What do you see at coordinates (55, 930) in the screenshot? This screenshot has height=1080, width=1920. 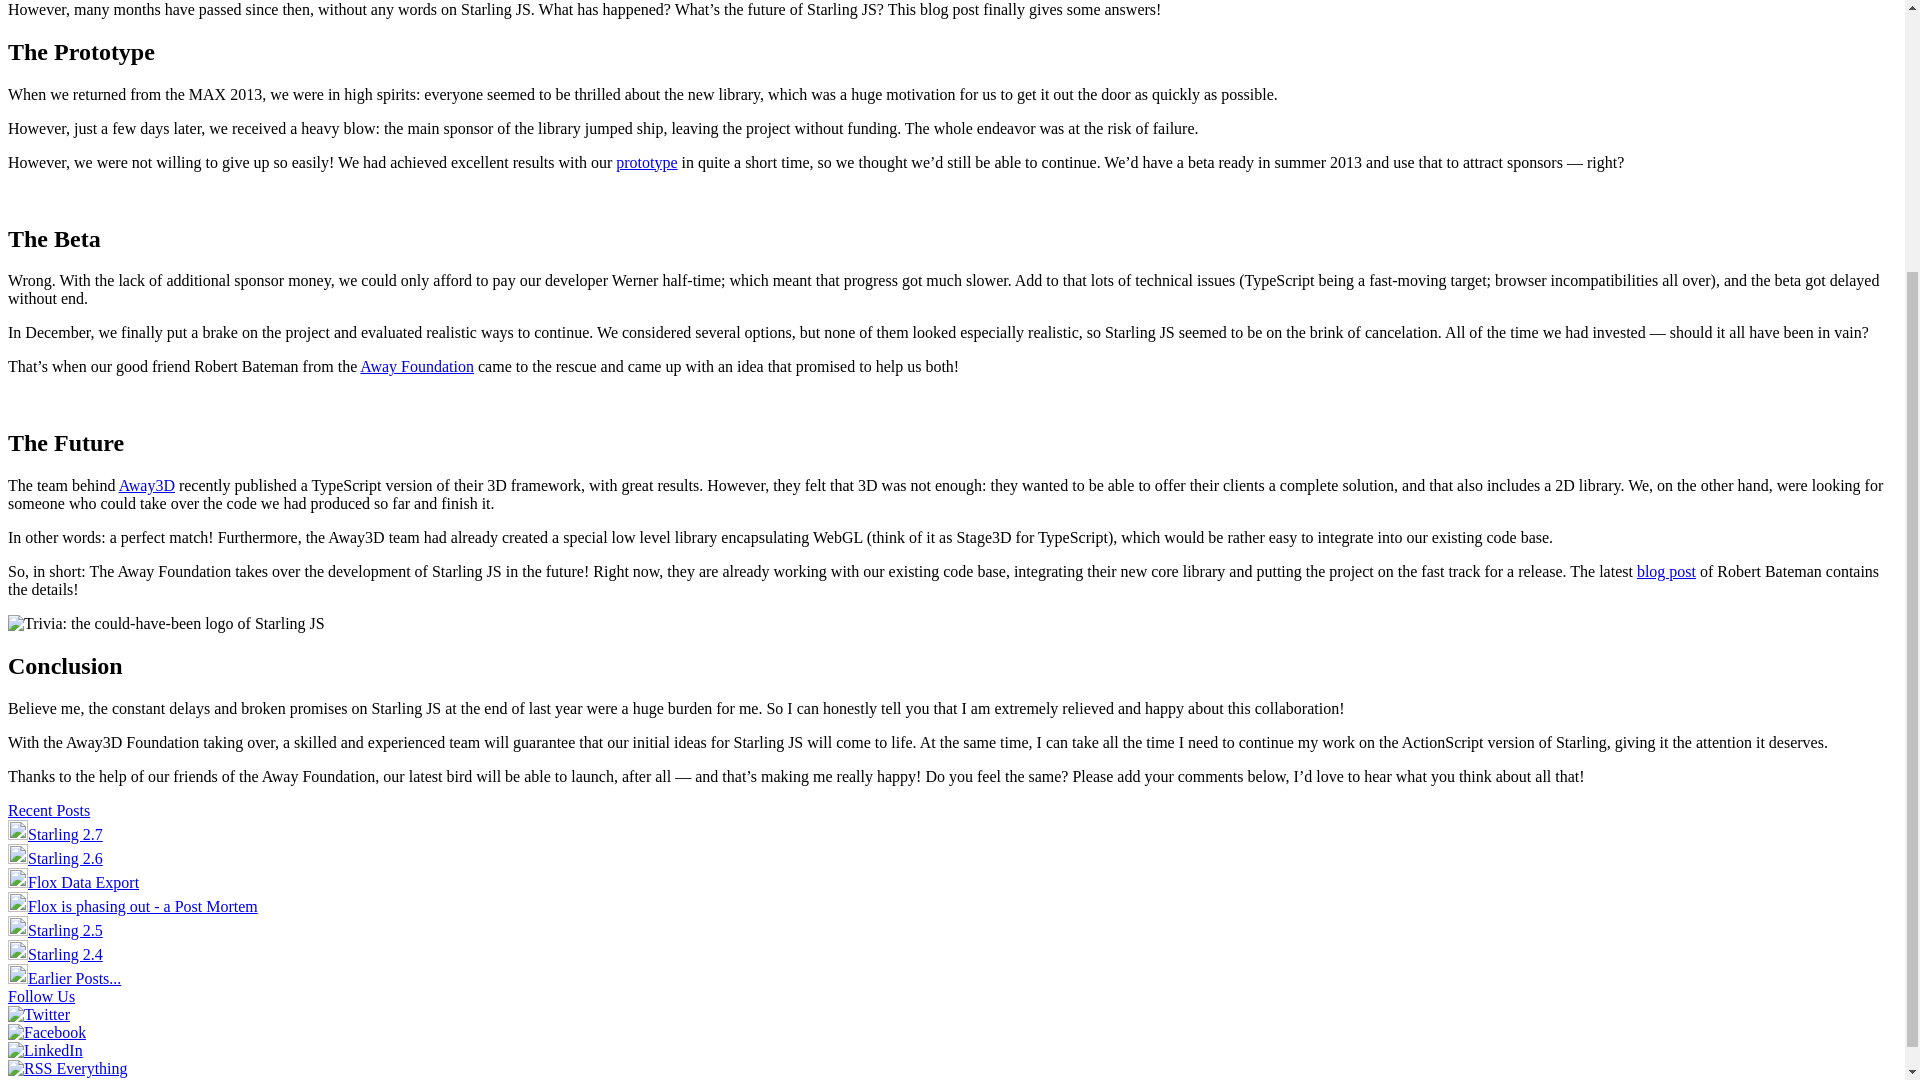 I see `Starling 2.5` at bounding box center [55, 930].